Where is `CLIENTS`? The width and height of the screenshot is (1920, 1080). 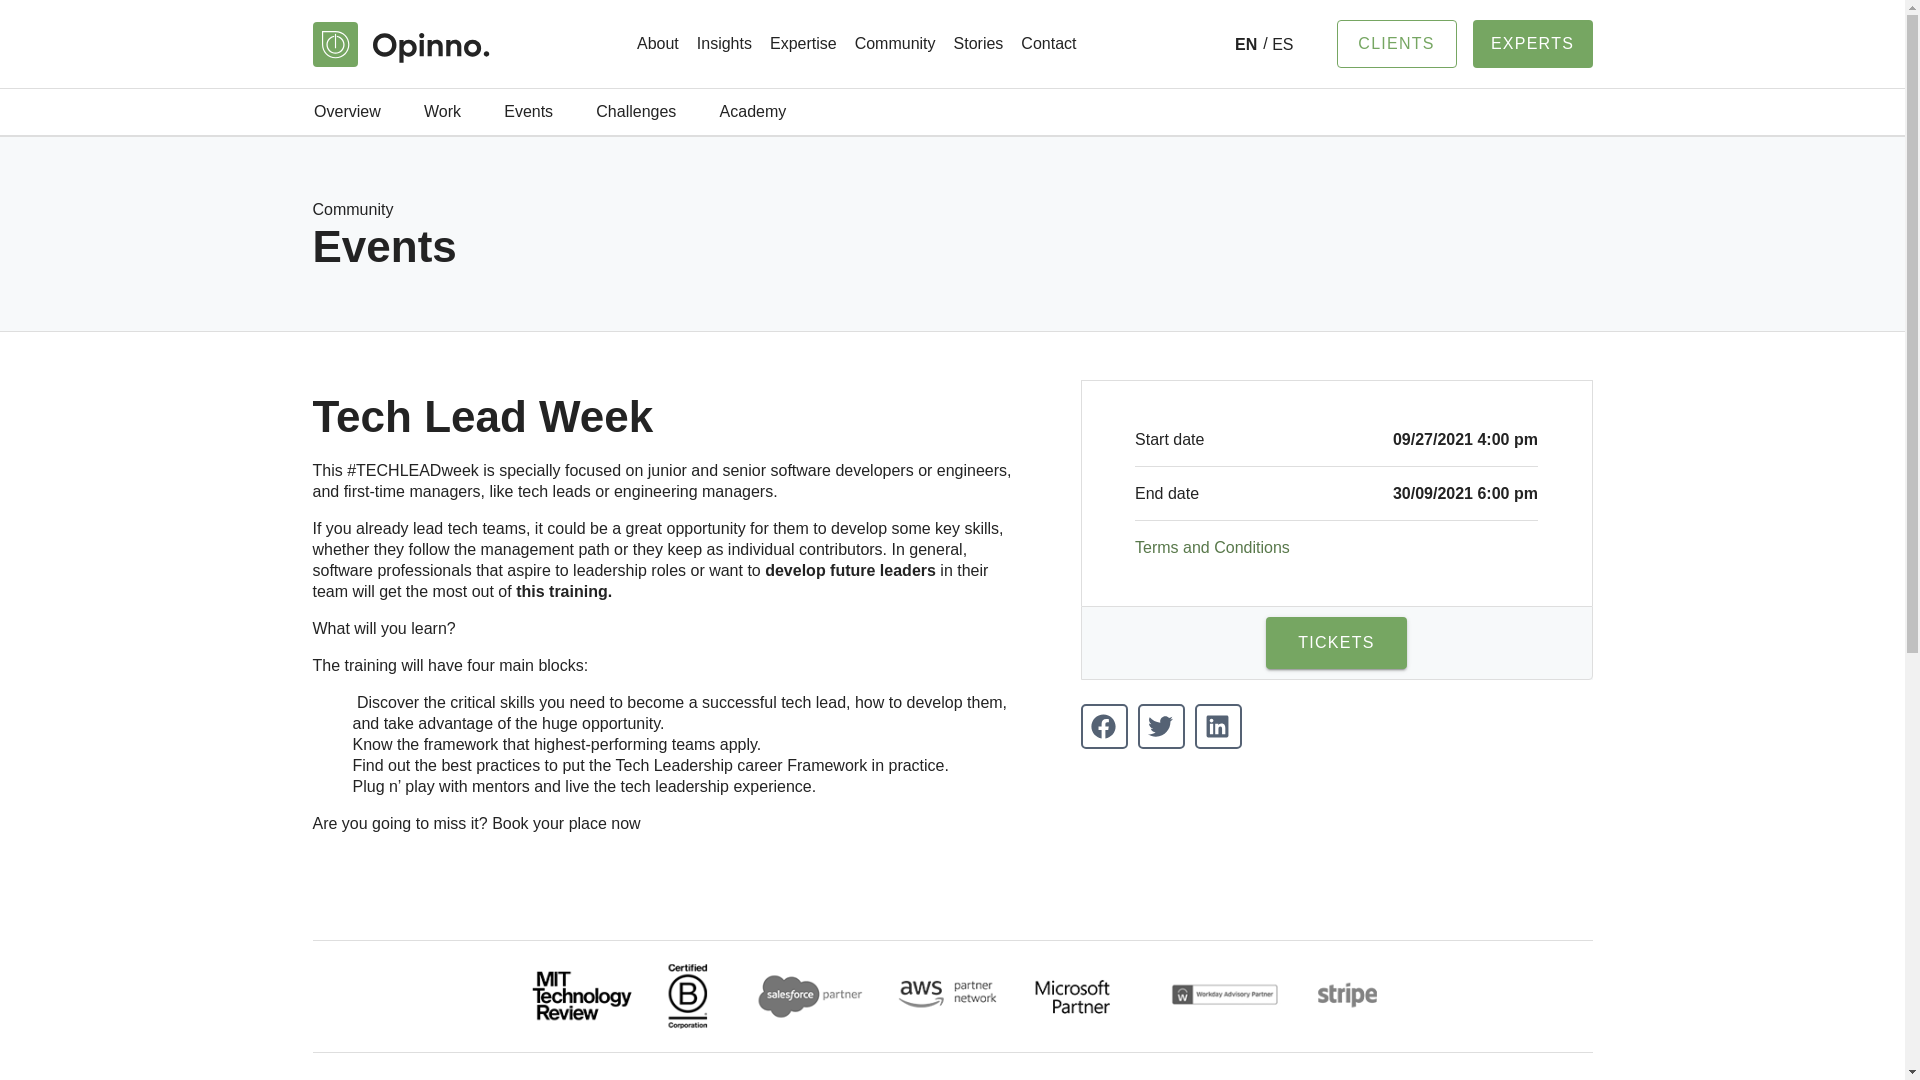
CLIENTS is located at coordinates (1396, 44).